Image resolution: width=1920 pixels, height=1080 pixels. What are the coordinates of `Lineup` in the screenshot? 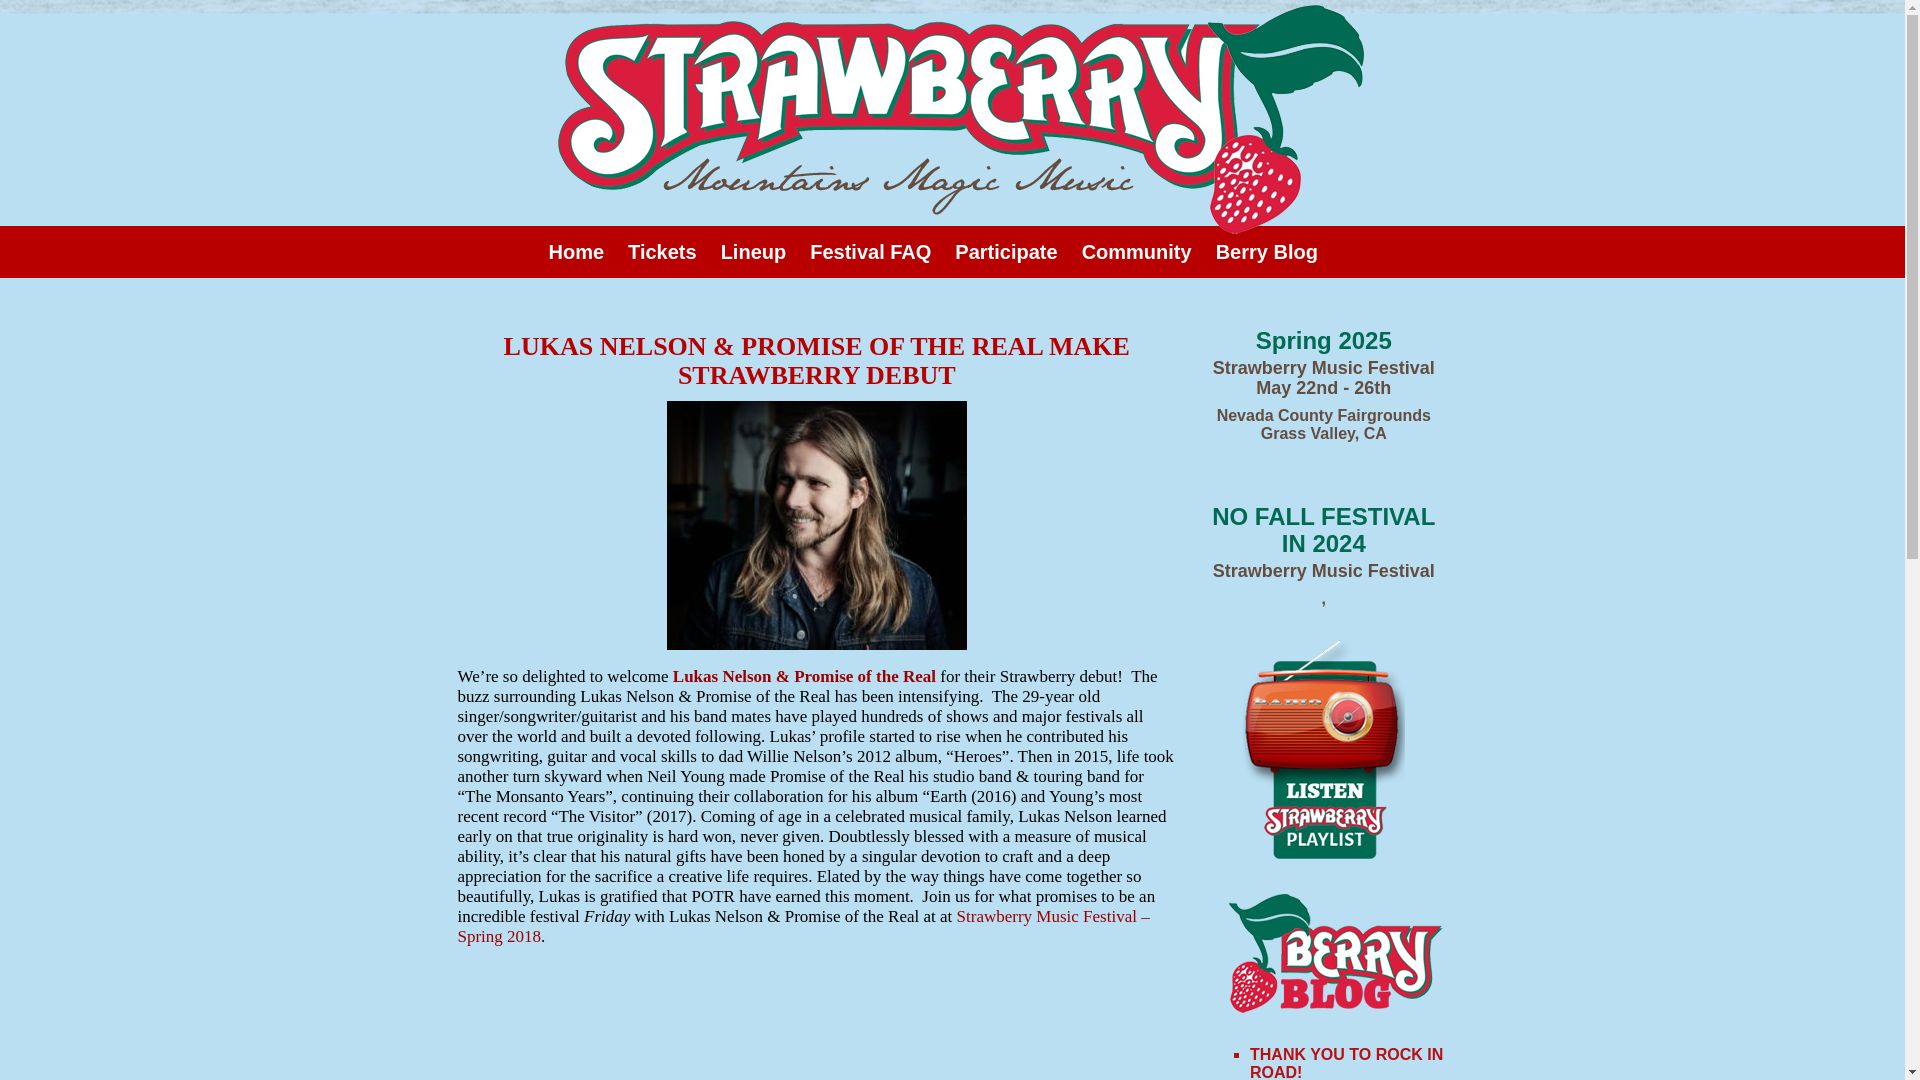 It's located at (754, 251).